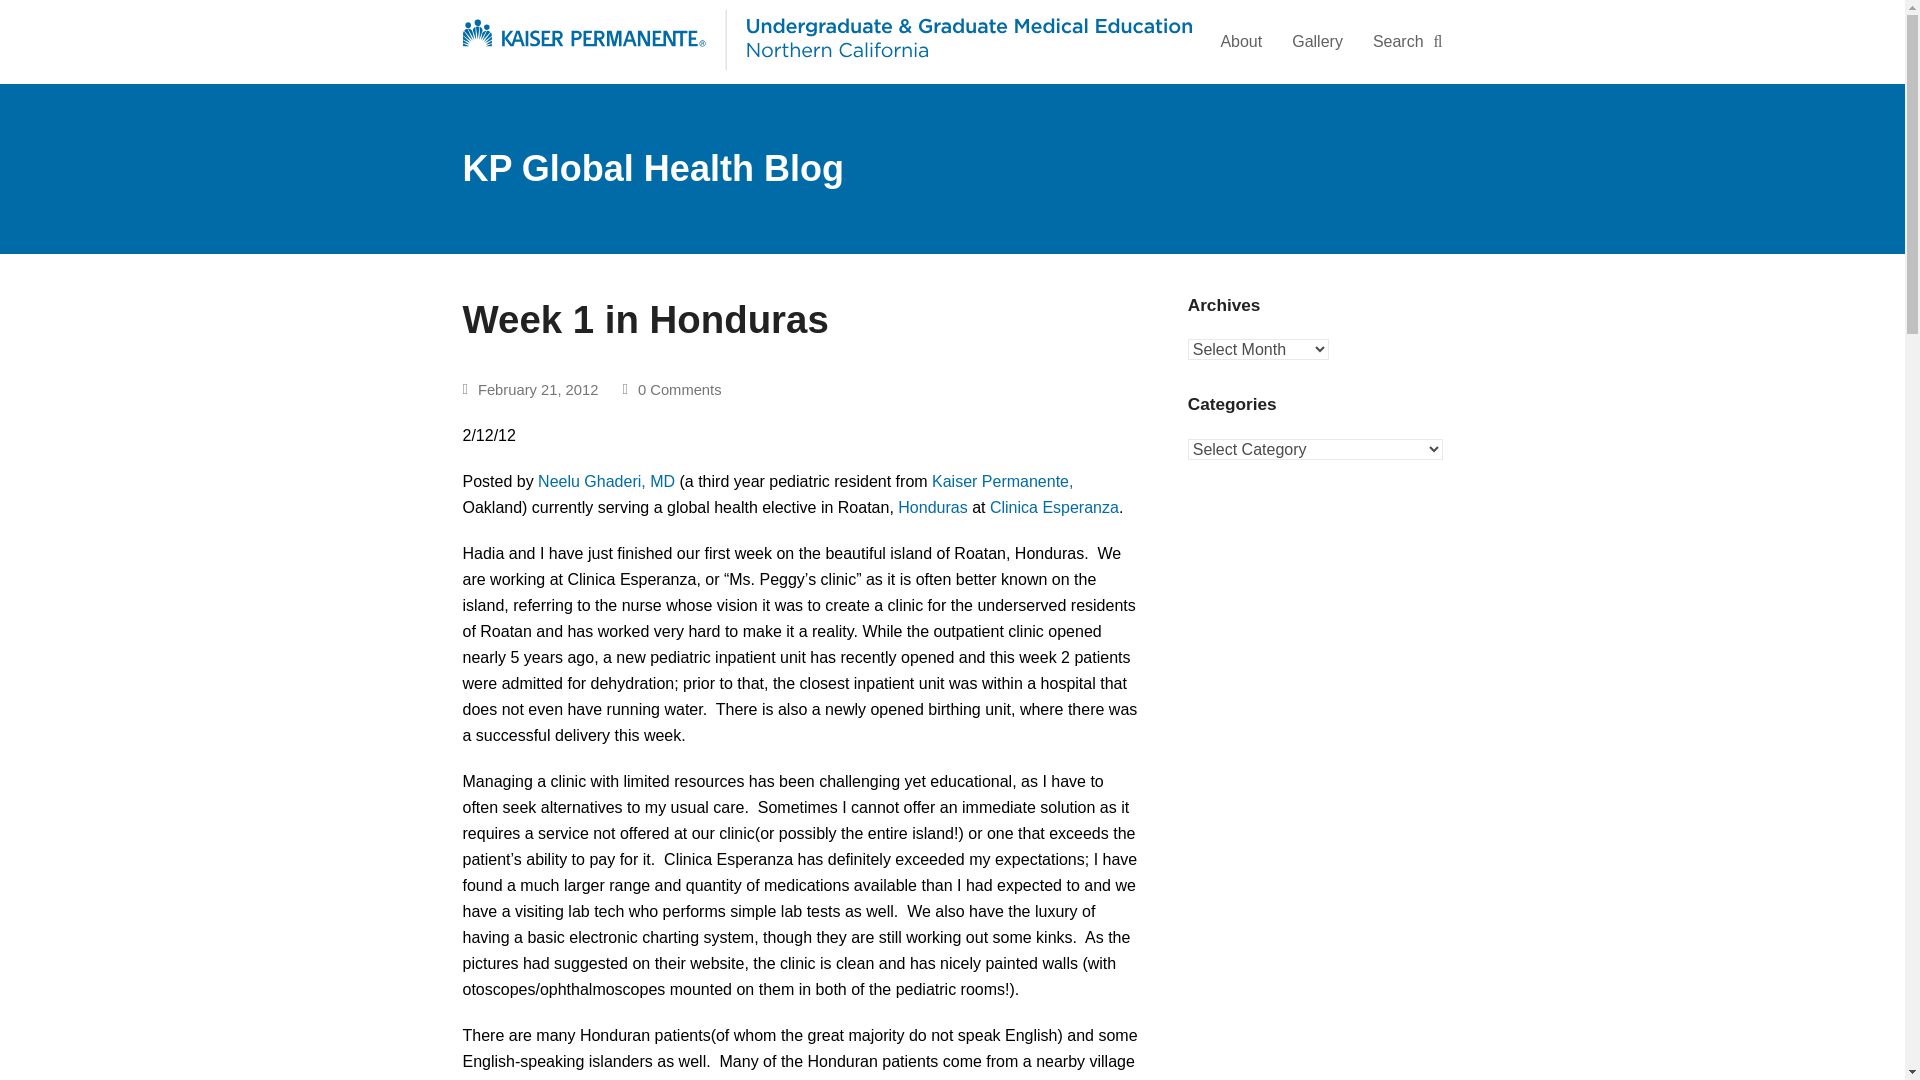 This screenshot has height=1080, width=1920. Describe the element at coordinates (679, 389) in the screenshot. I see `0 Comments` at that location.